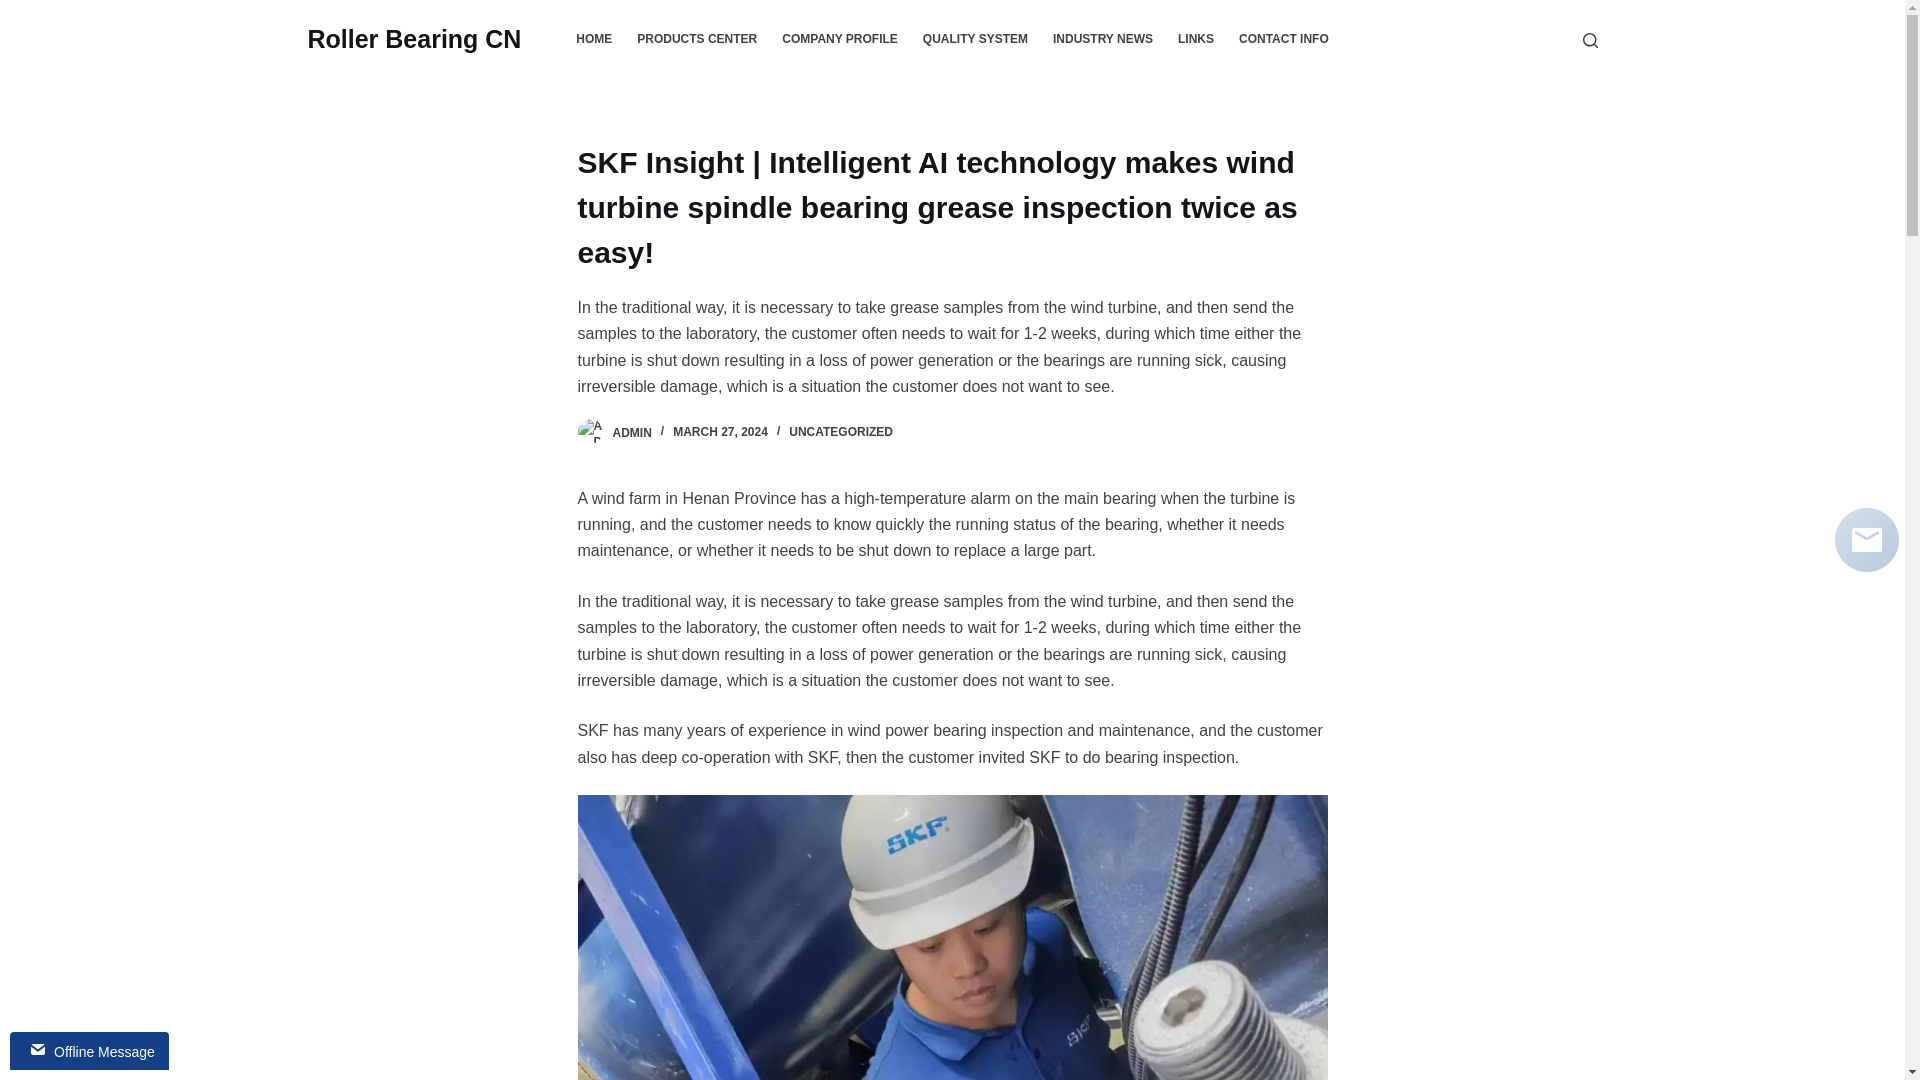 The width and height of the screenshot is (1920, 1080). What do you see at coordinates (631, 432) in the screenshot?
I see `Posts by admin` at bounding box center [631, 432].